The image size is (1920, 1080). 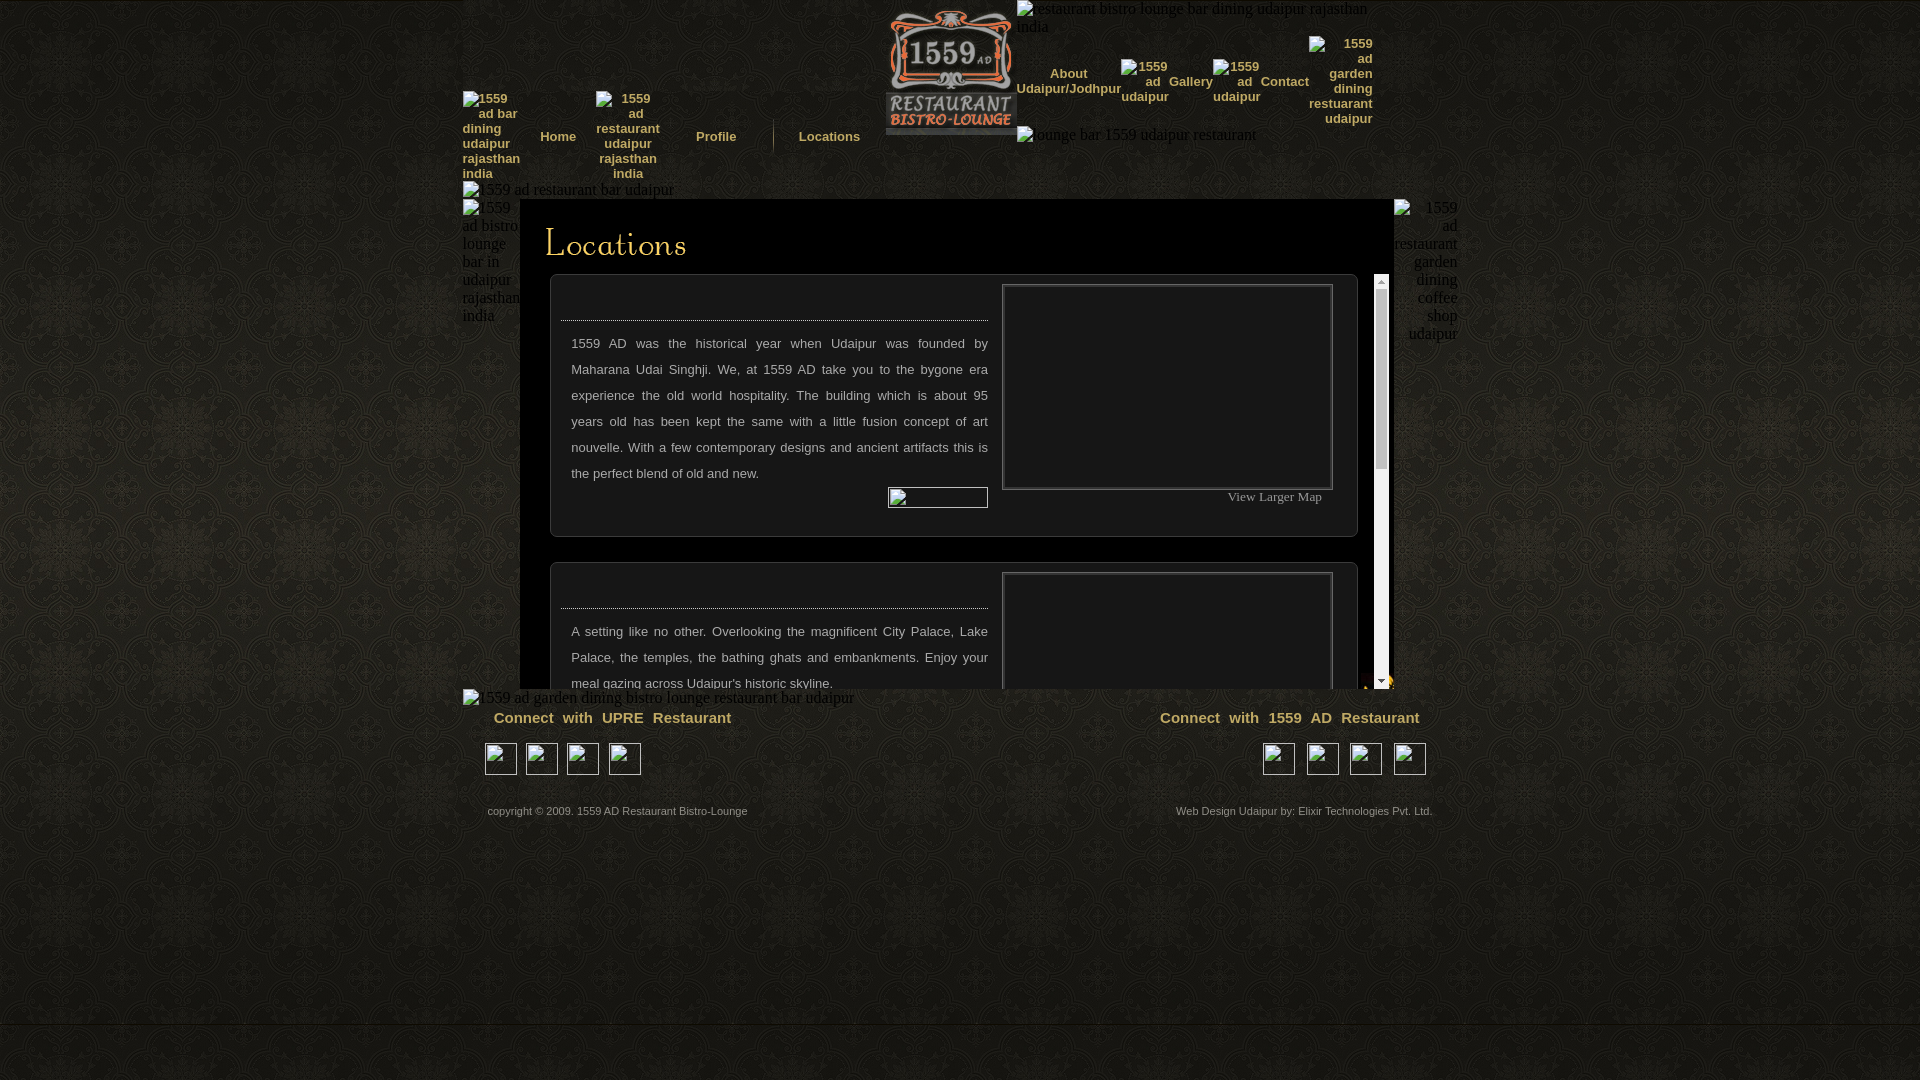 What do you see at coordinates (491, 262) in the screenshot?
I see `1559 ad bistro lounge bar in udaipur rajasthan india` at bounding box center [491, 262].